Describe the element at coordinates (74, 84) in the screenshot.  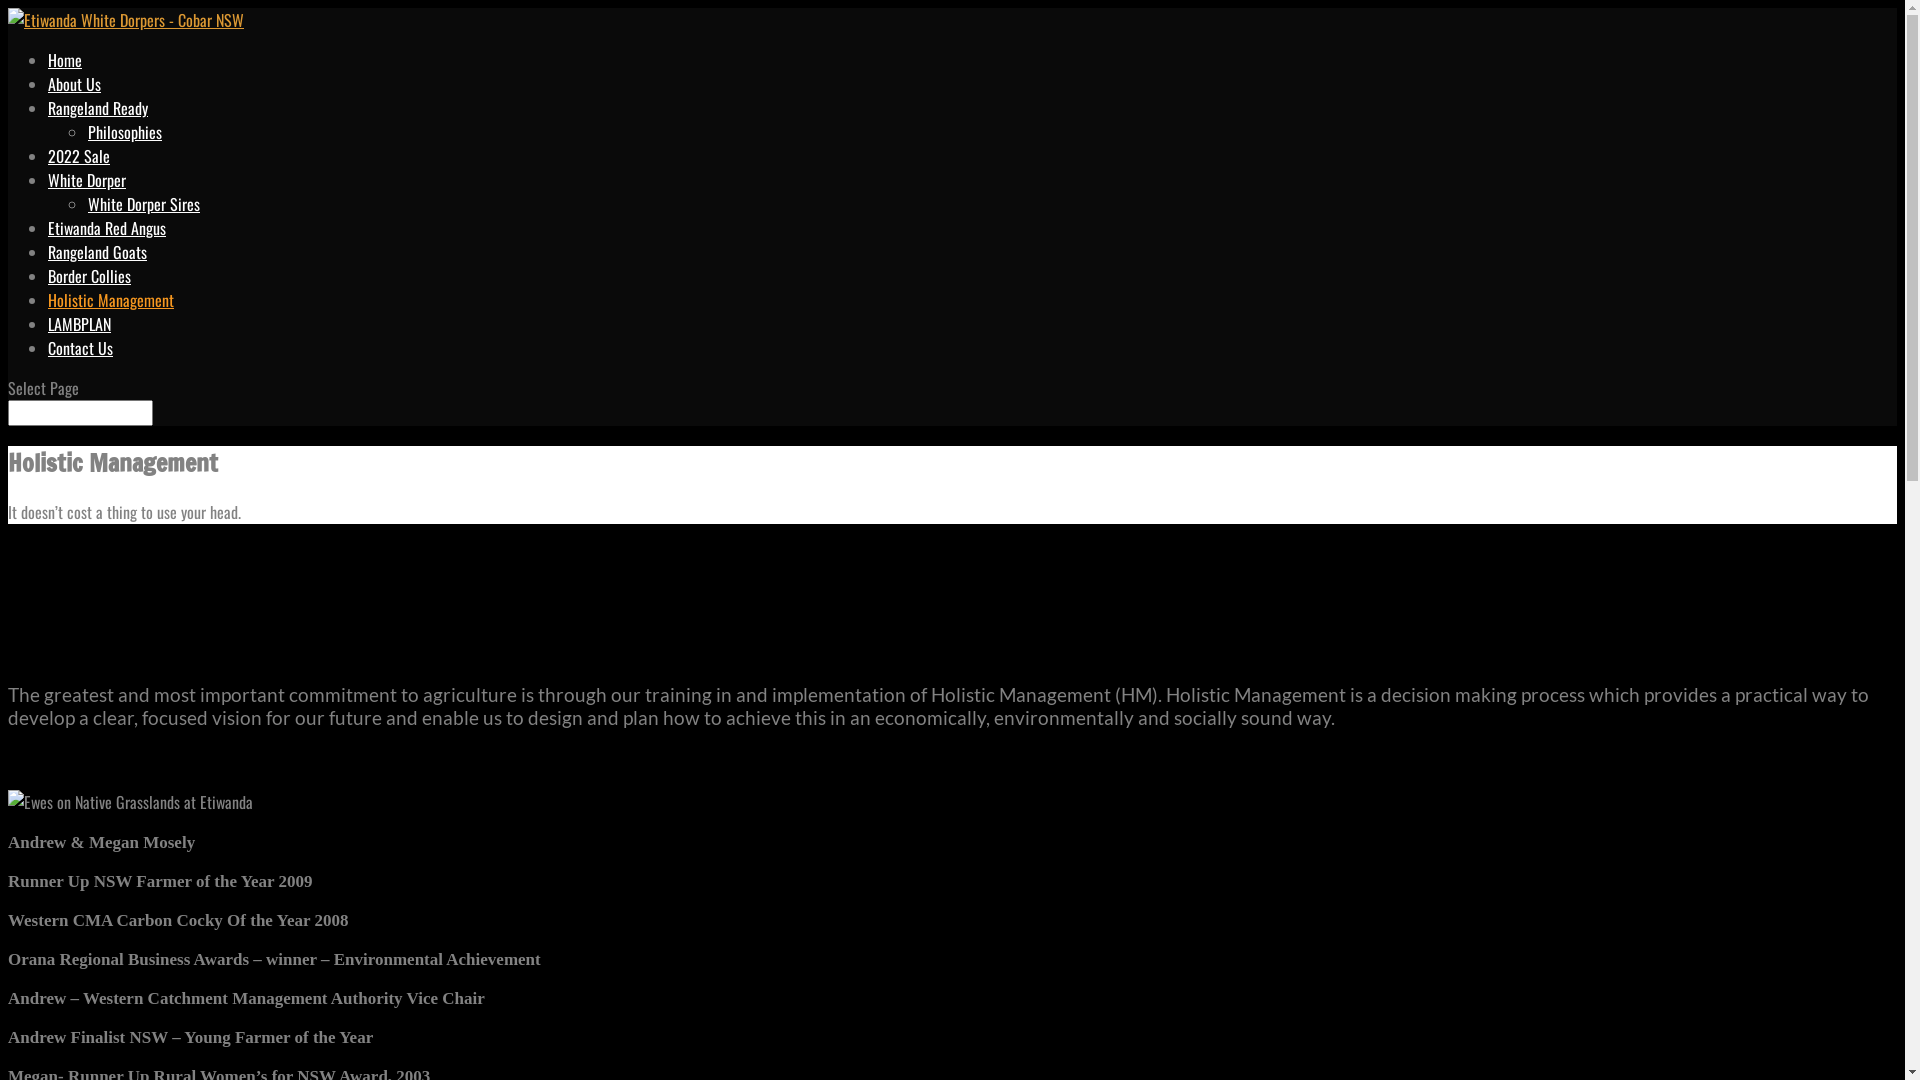
I see `About Us` at that location.